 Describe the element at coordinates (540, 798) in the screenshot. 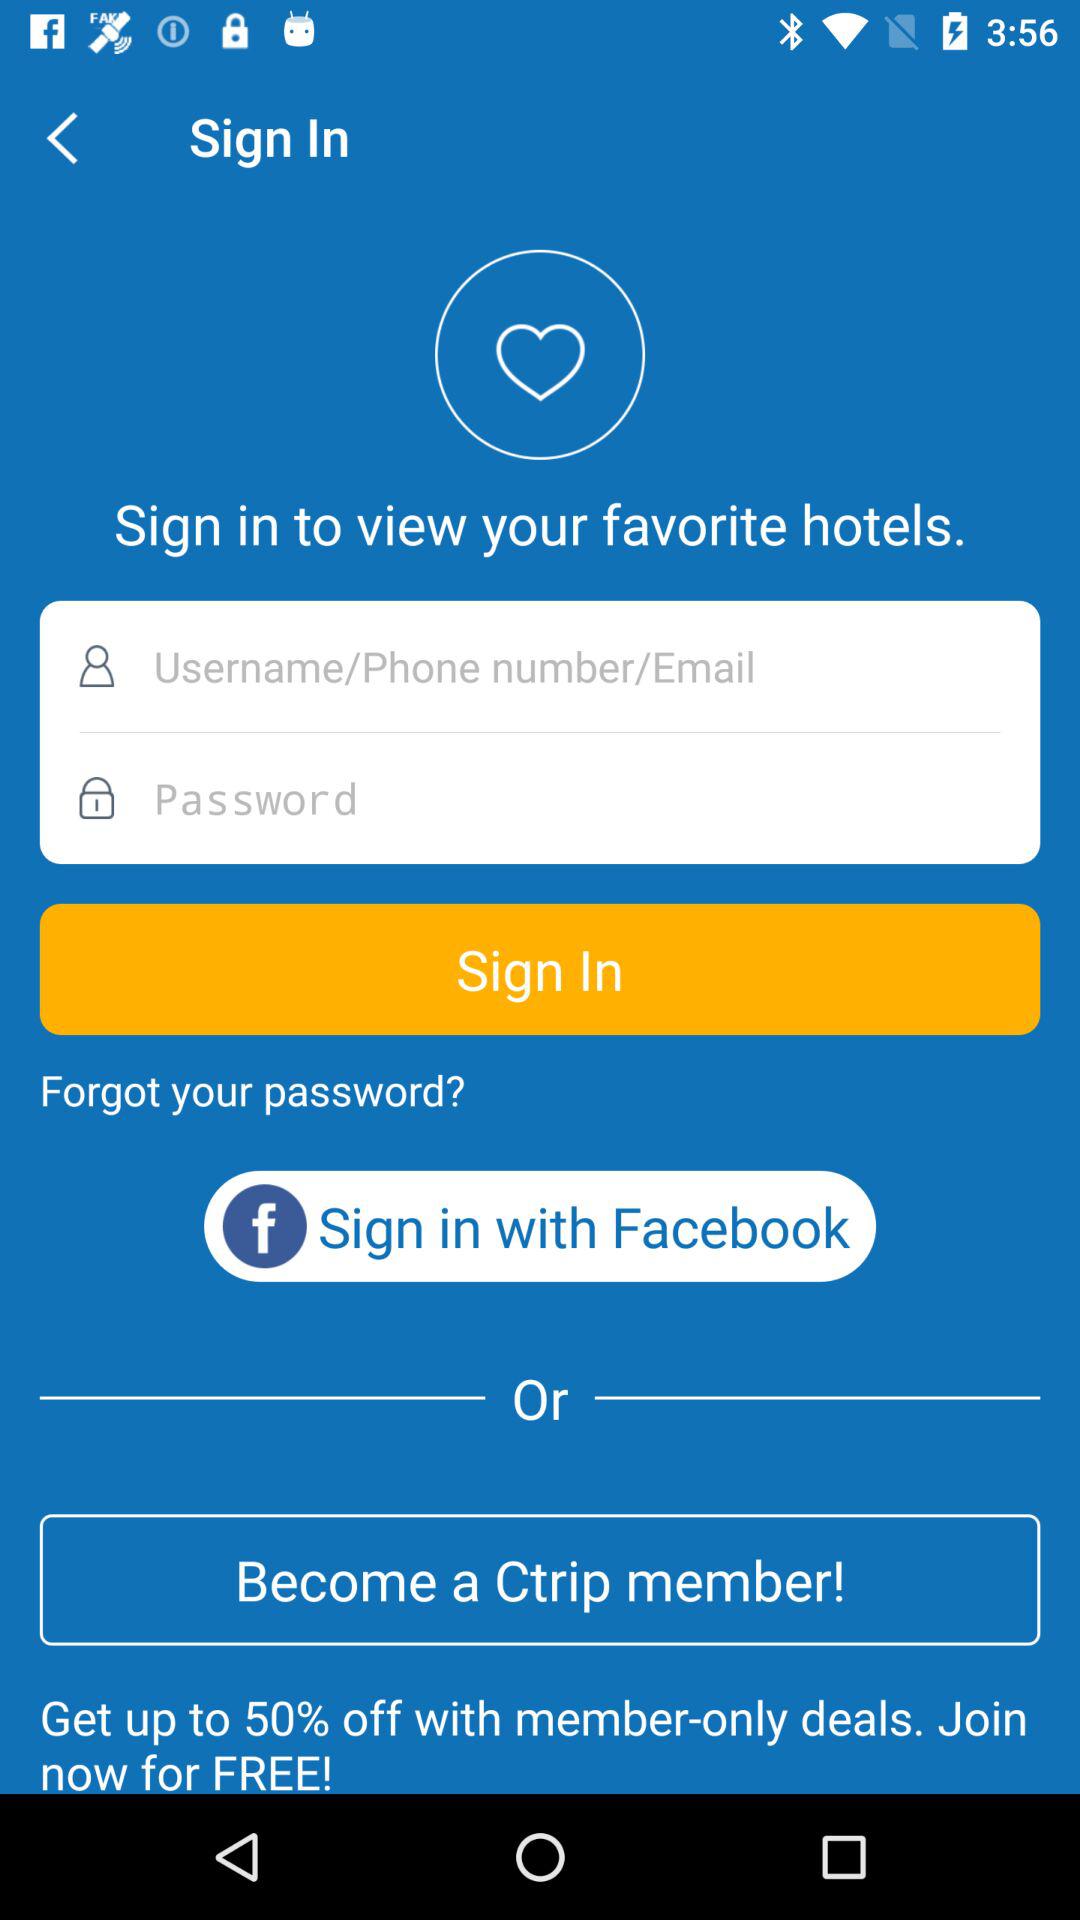

I see `field for password` at that location.